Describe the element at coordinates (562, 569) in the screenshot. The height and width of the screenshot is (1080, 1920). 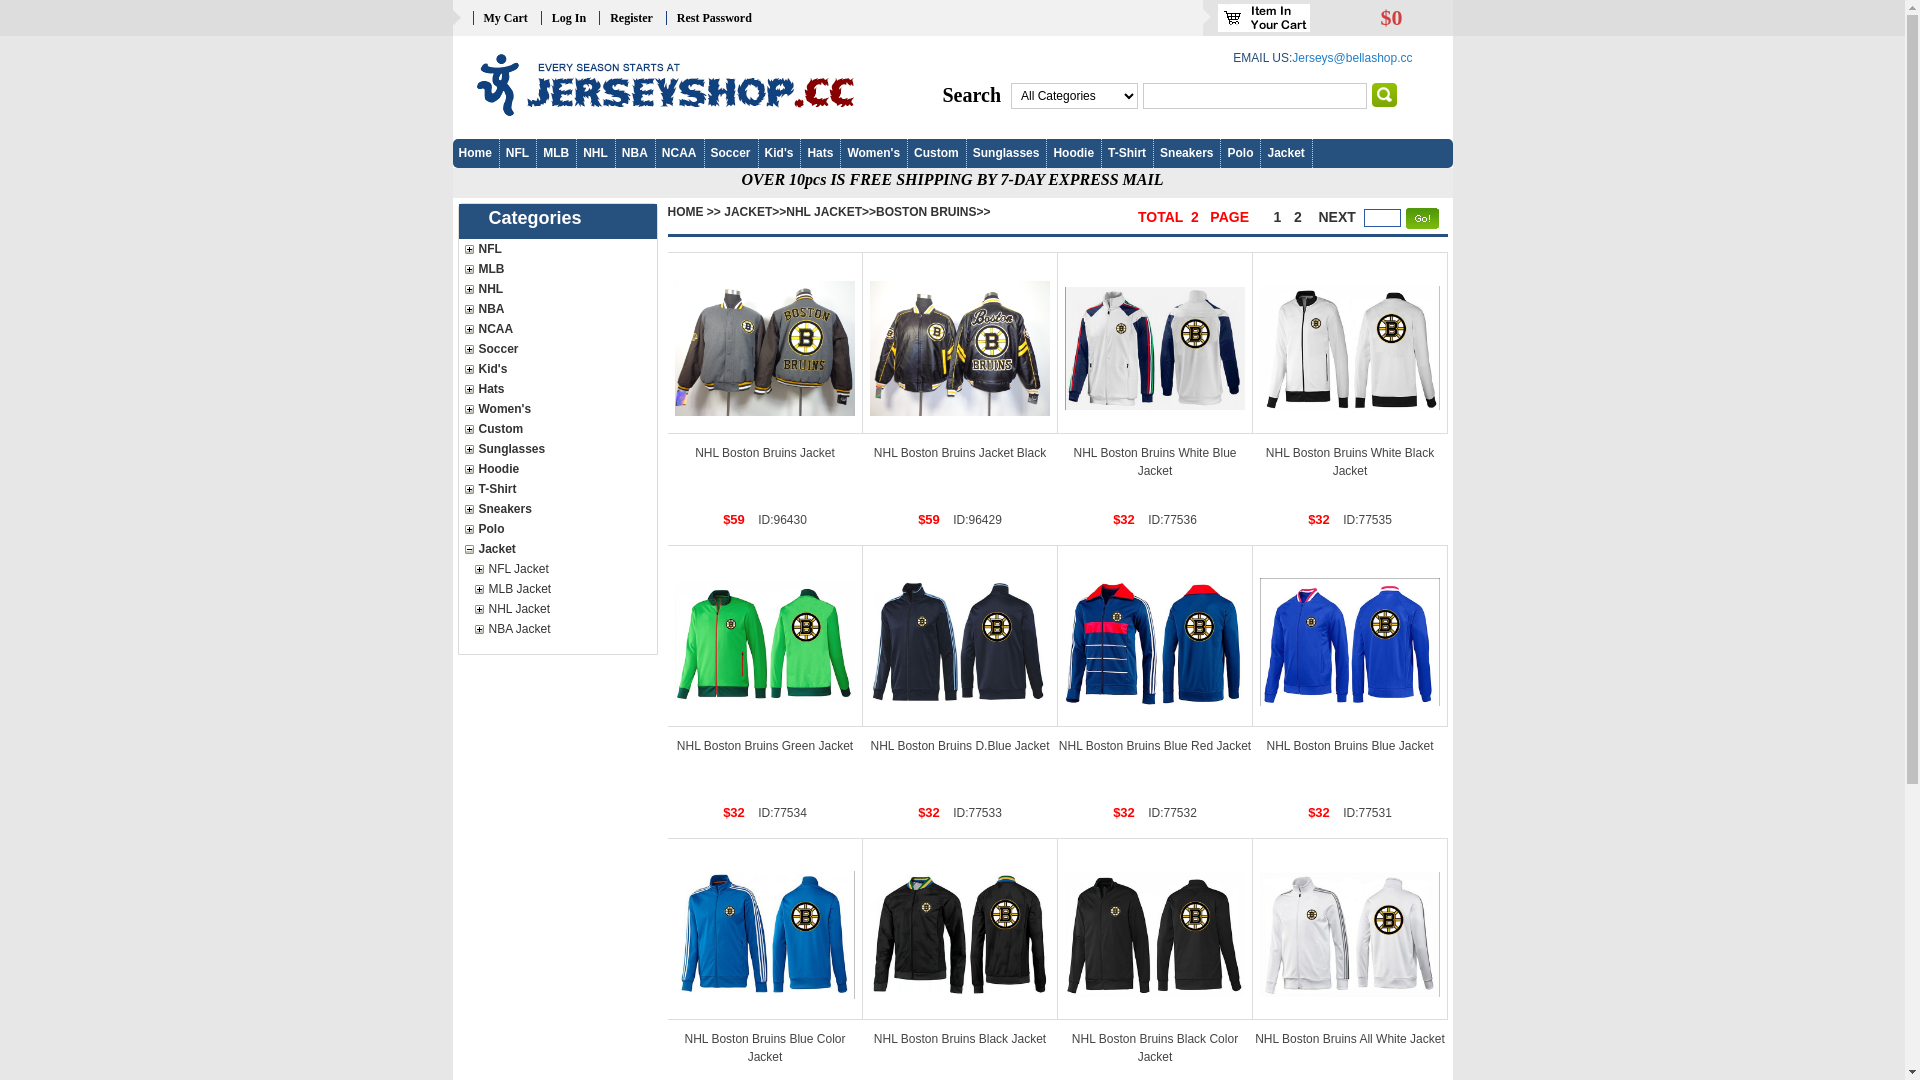
I see `NFL Jacket` at that location.